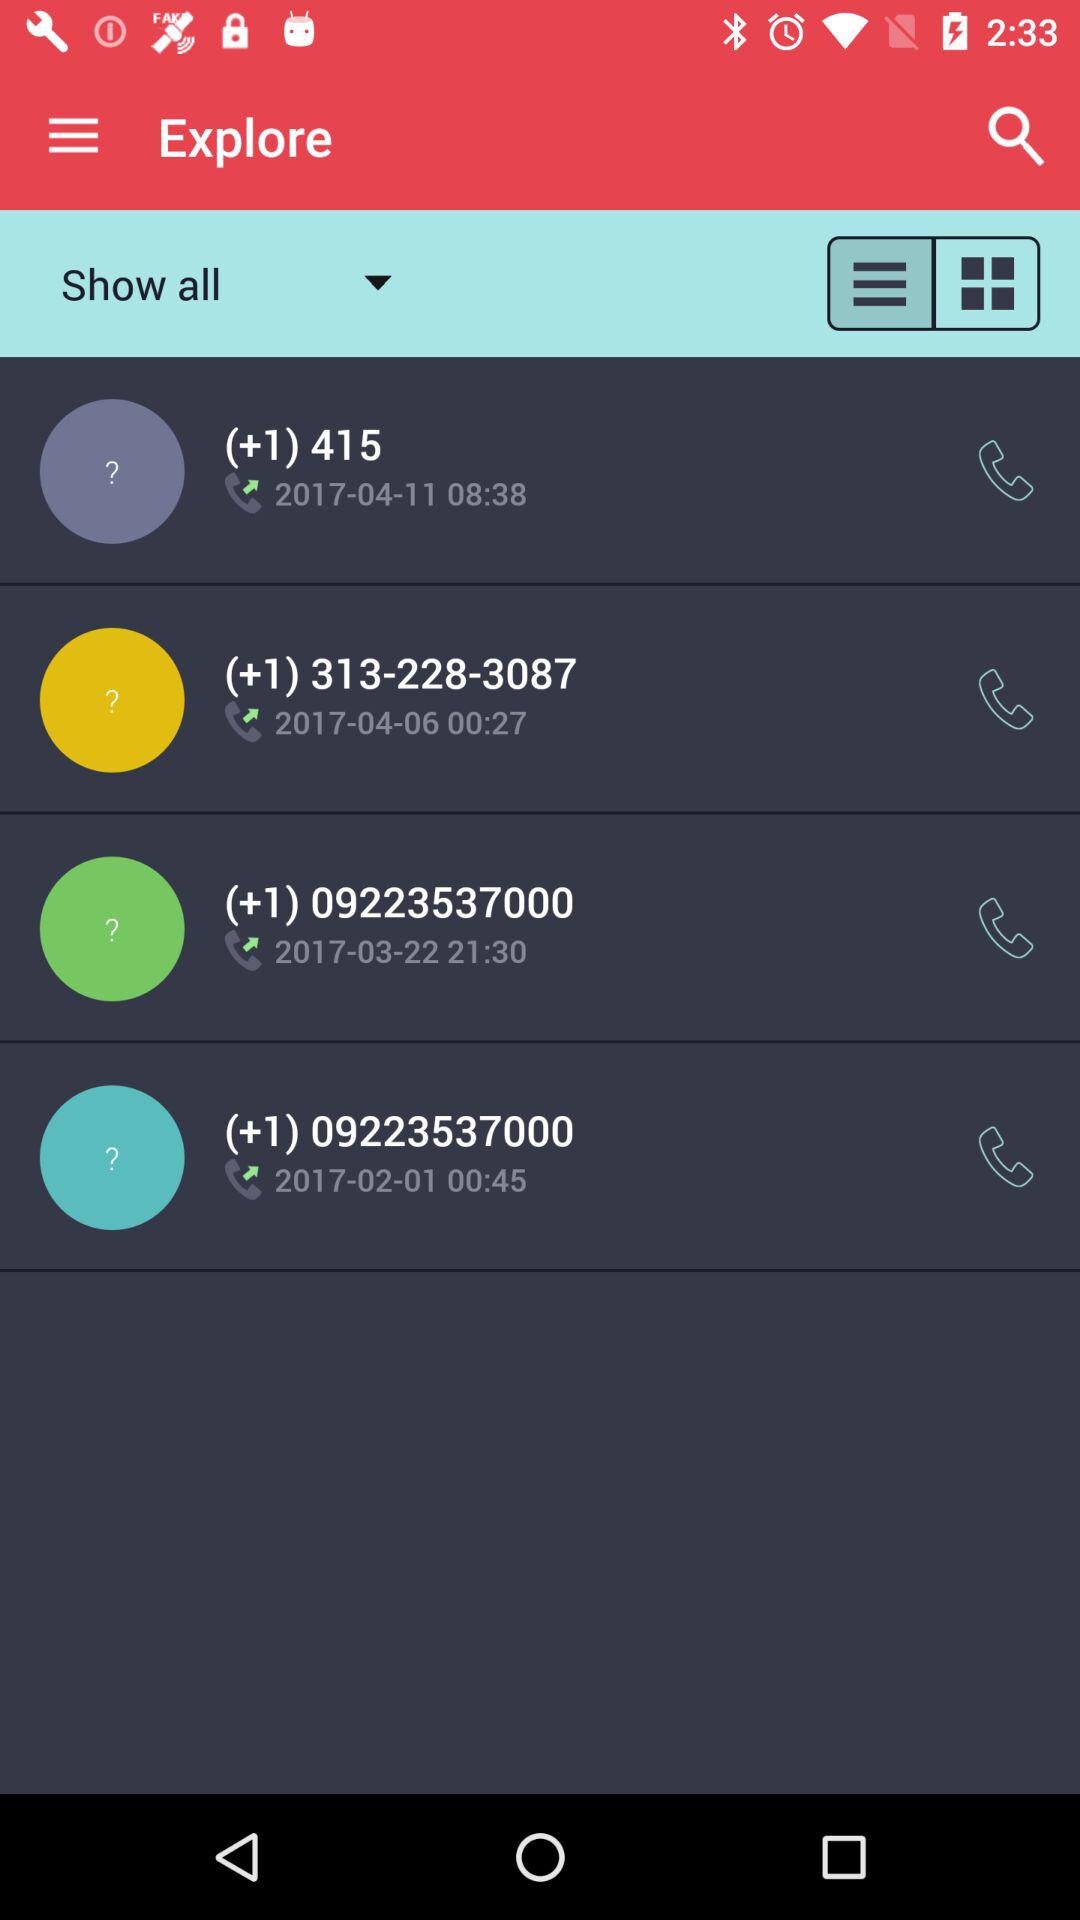 The width and height of the screenshot is (1080, 1920). I want to click on apps, so click(880, 283).